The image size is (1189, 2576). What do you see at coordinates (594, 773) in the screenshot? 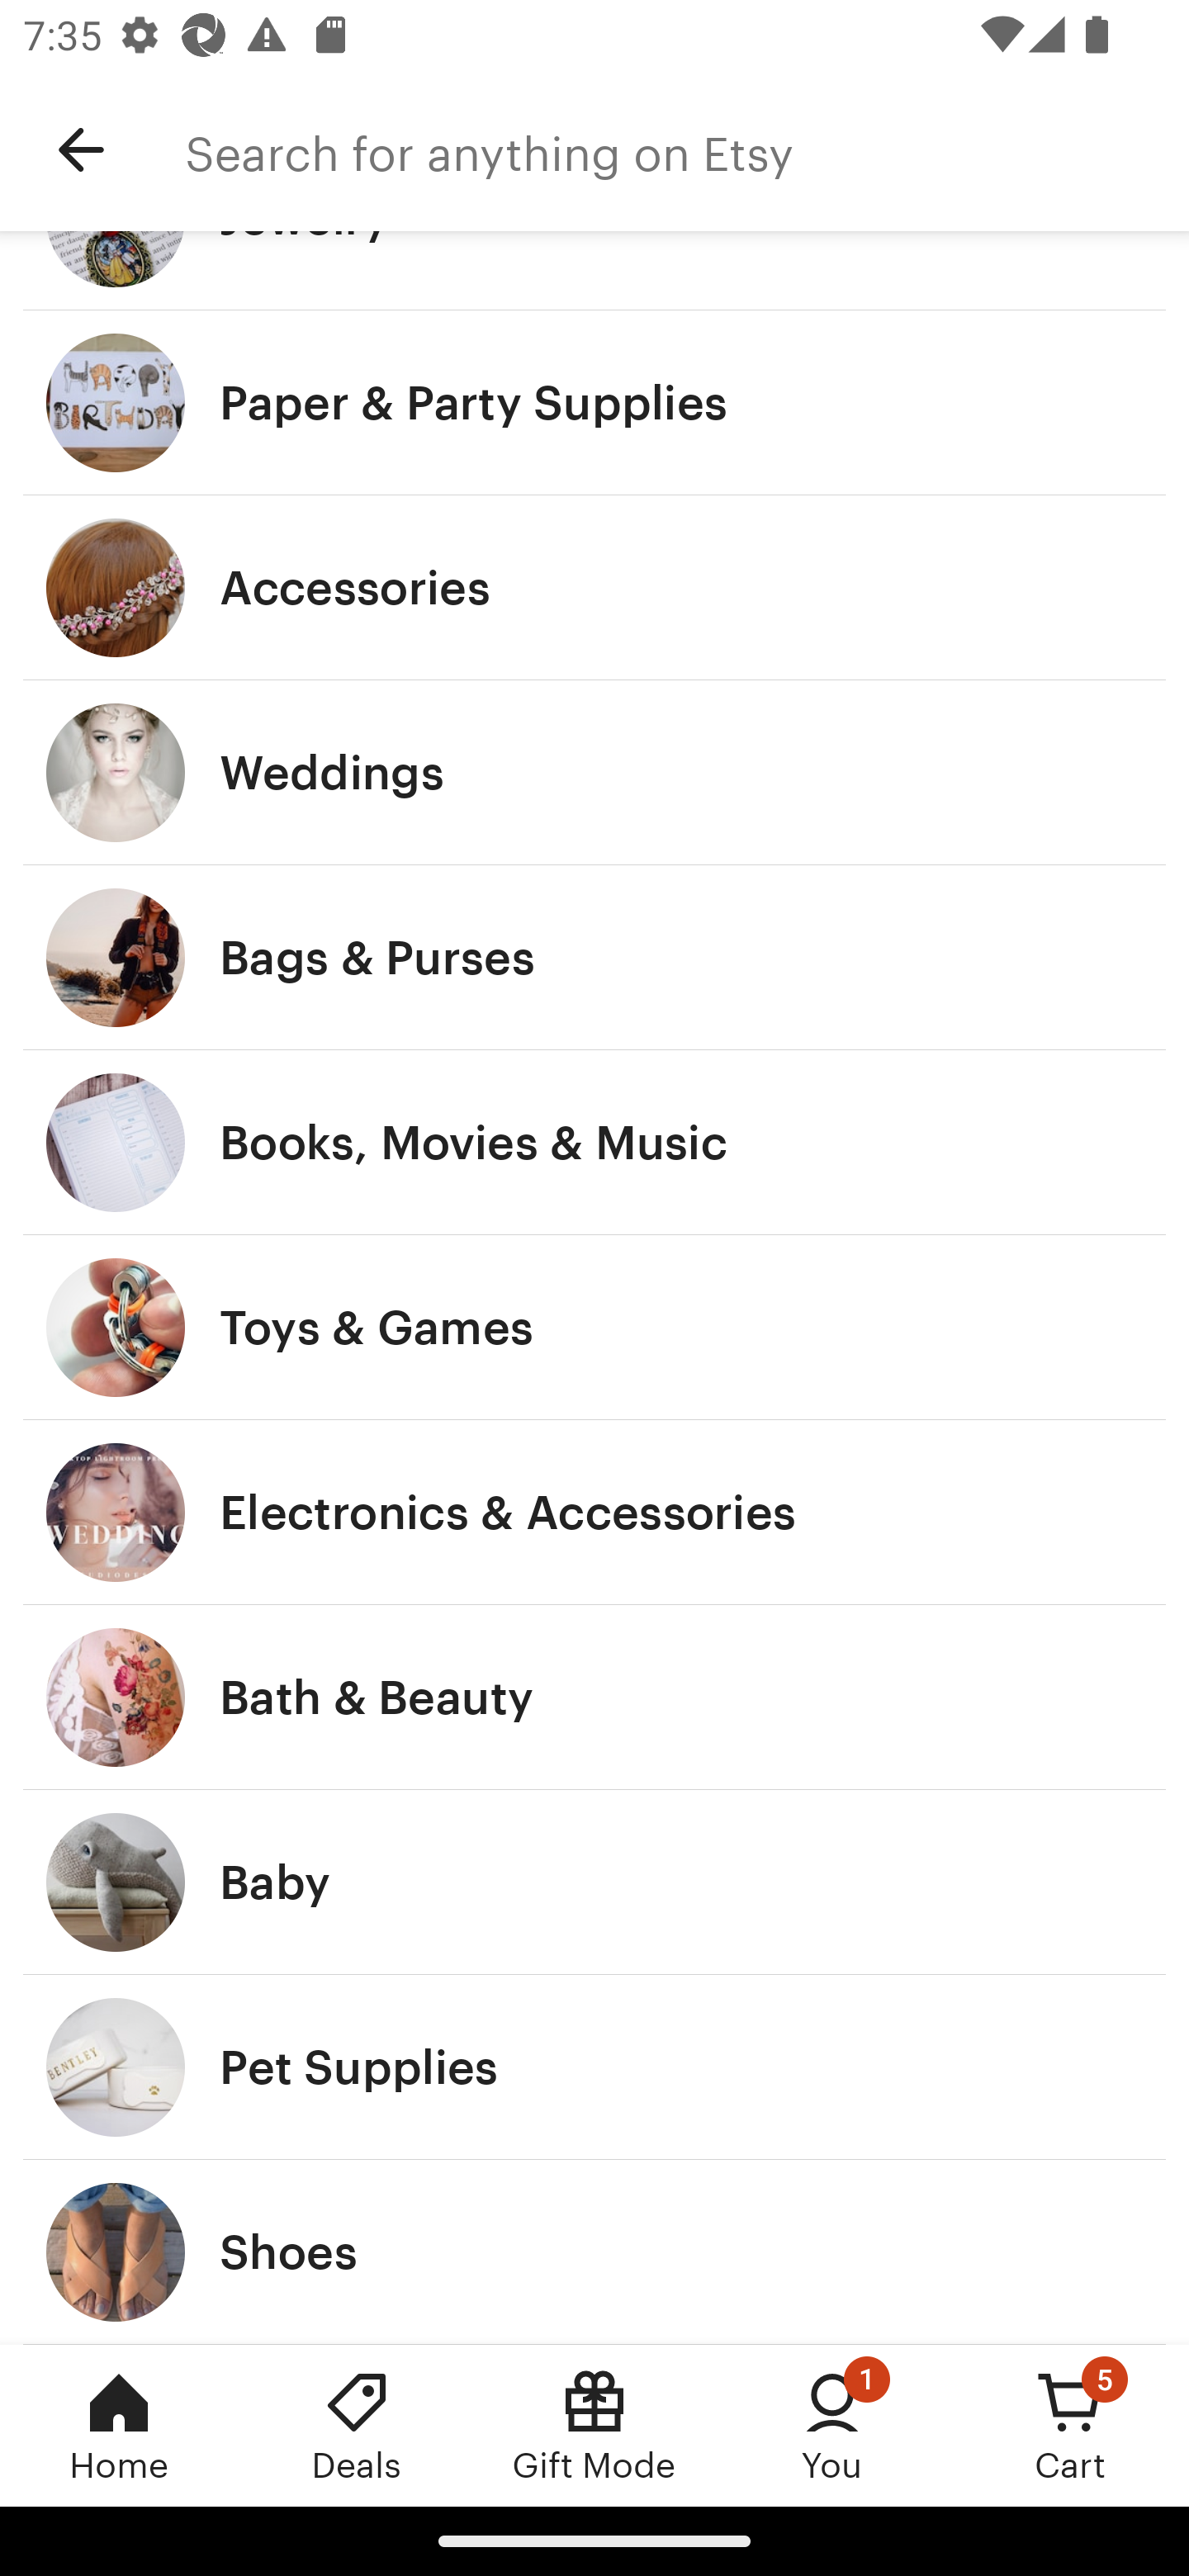
I see `Weddings` at bounding box center [594, 773].